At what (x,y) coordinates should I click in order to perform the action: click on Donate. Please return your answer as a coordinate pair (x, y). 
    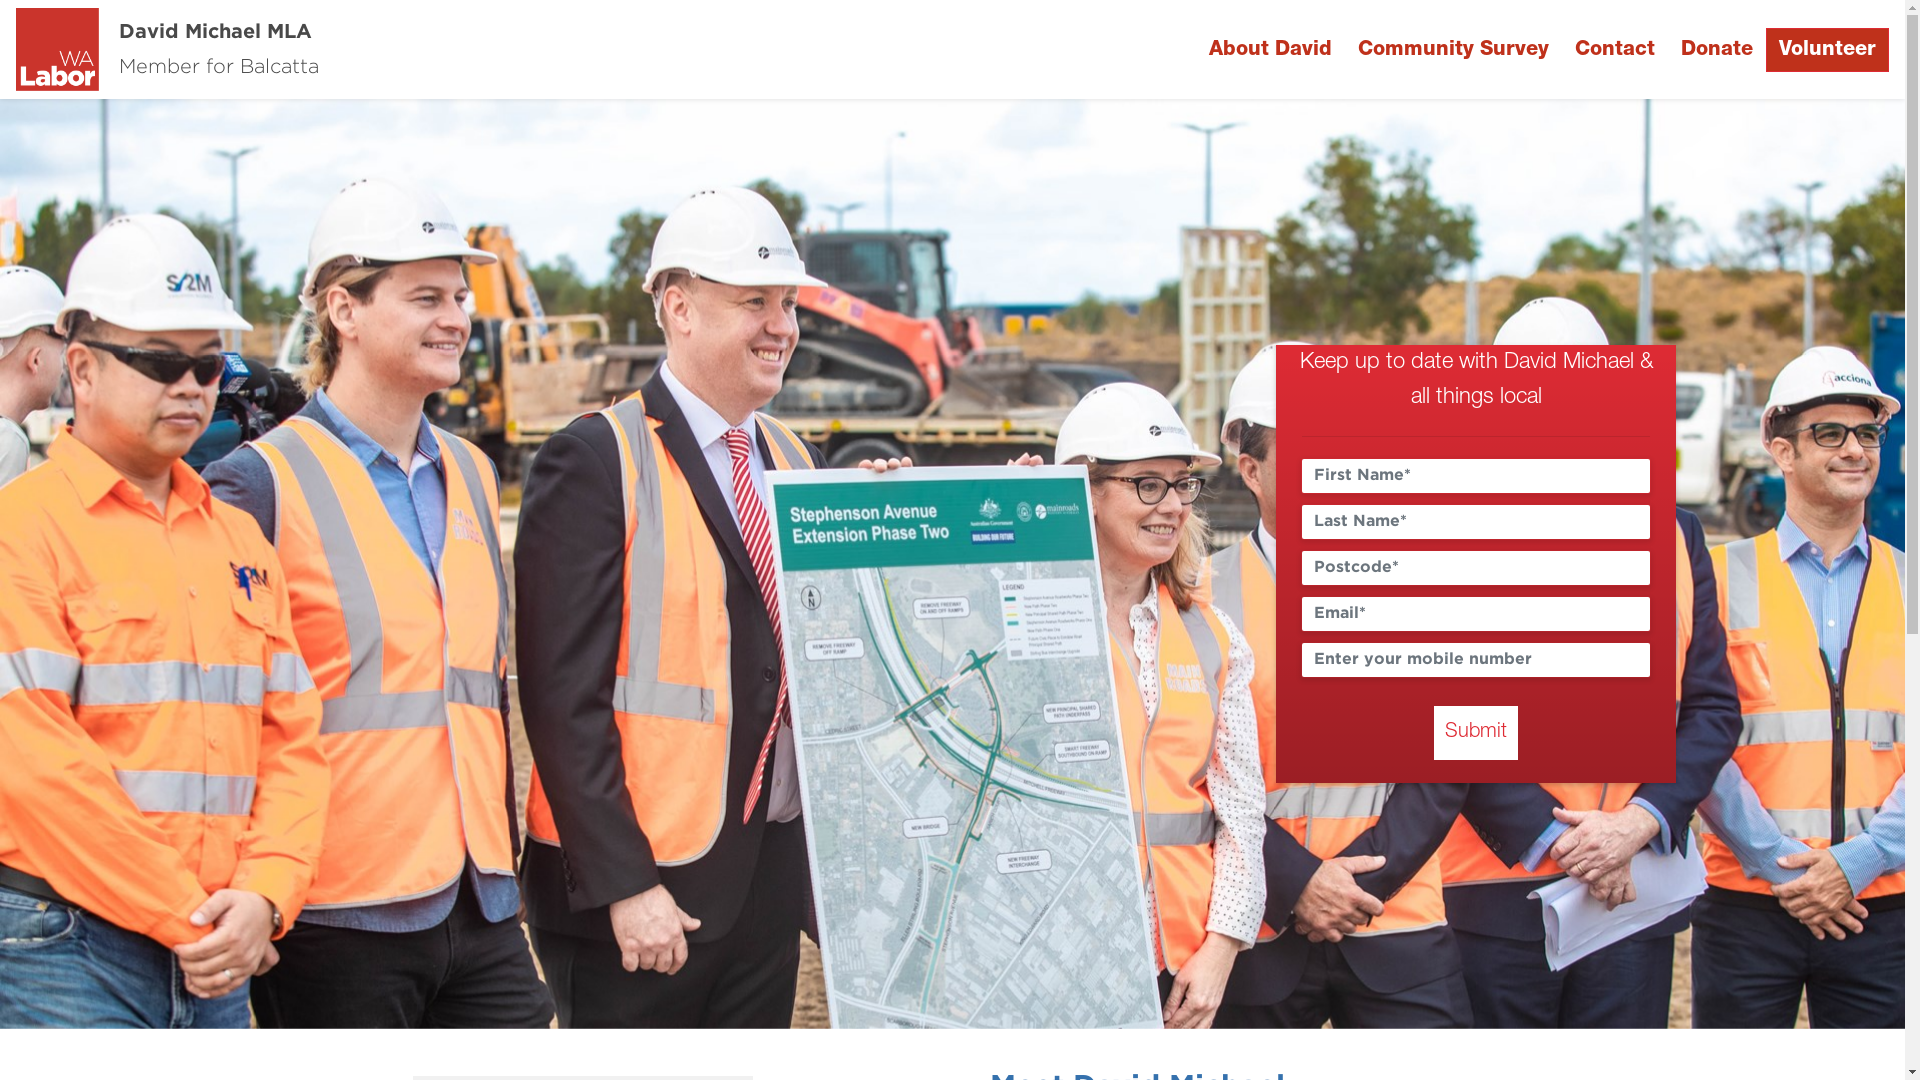
    Looking at the image, I should click on (1717, 50).